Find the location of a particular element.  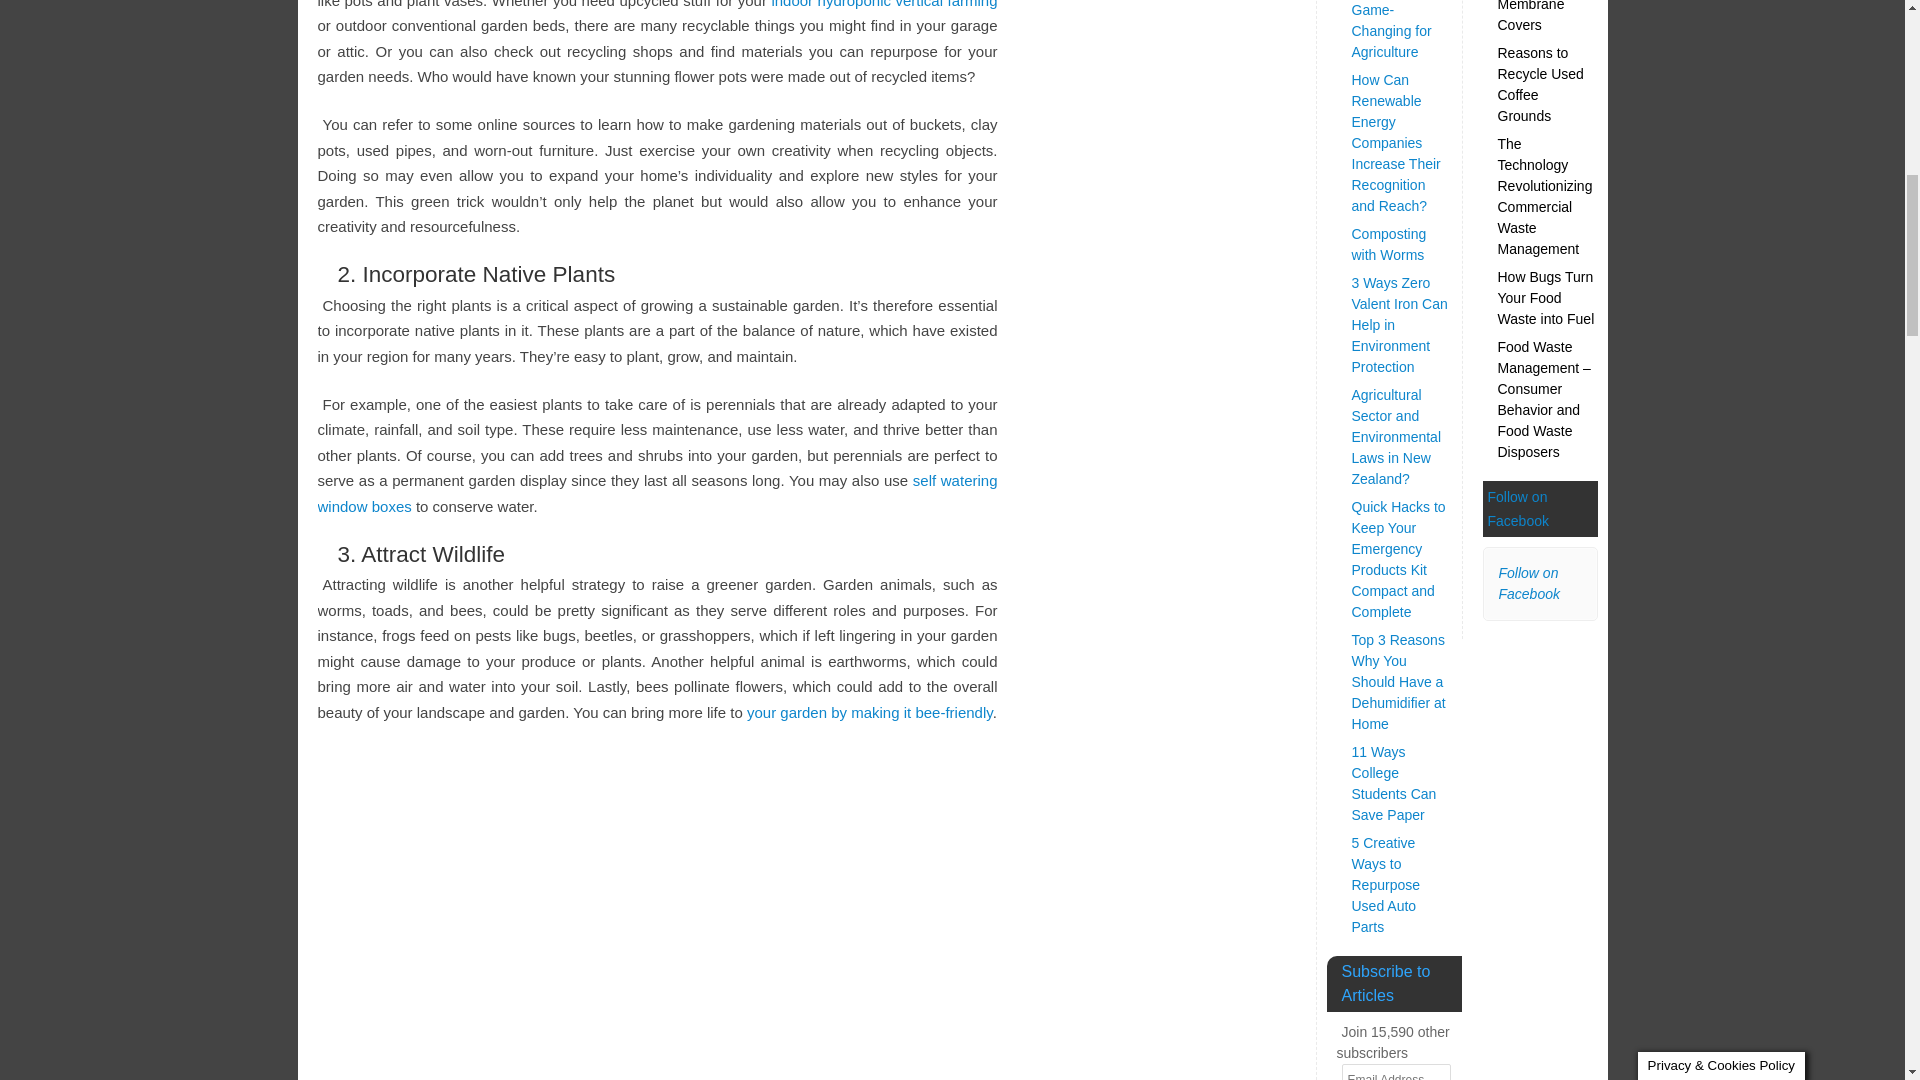

indoor hydroponic vertical farming is located at coordinates (884, 4).